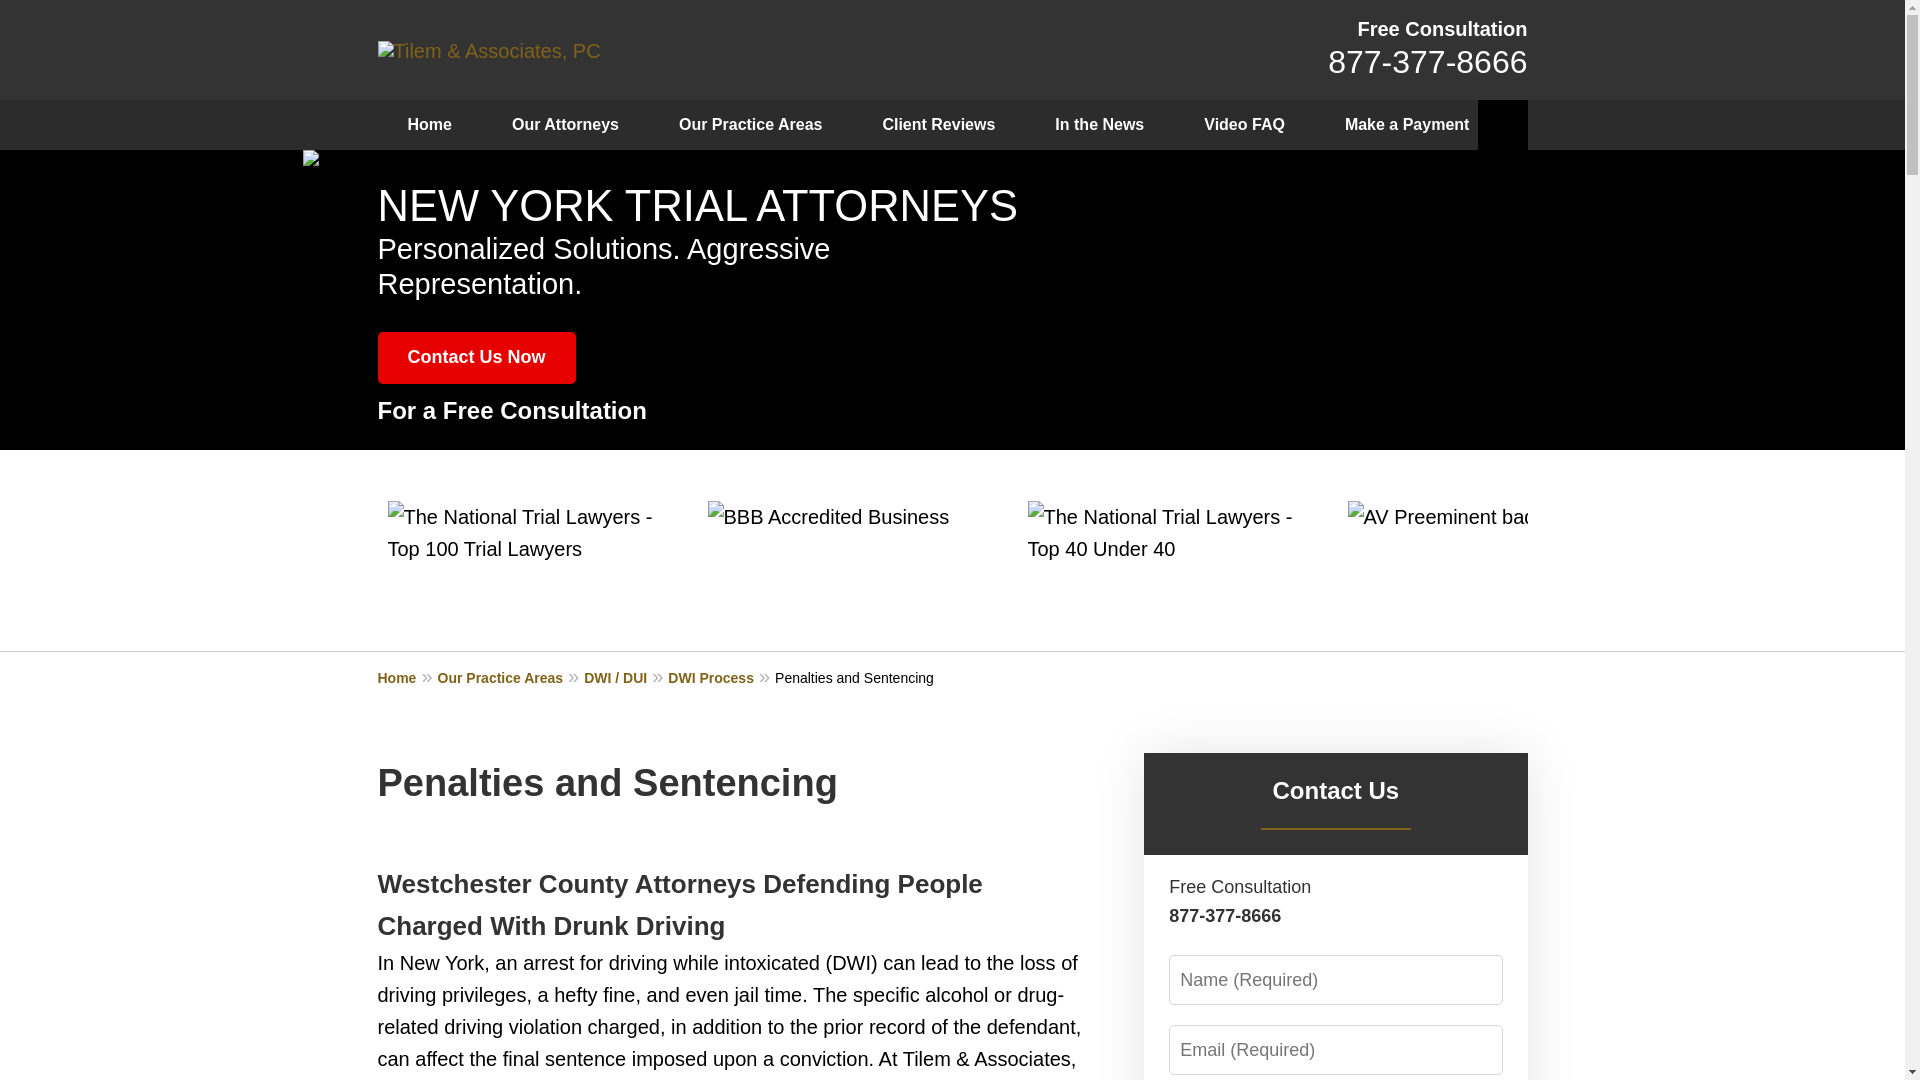 This screenshot has height=1080, width=1920. What do you see at coordinates (1335, 790) in the screenshot?
I see `Contact Us` at bounding box center [1335, 790].